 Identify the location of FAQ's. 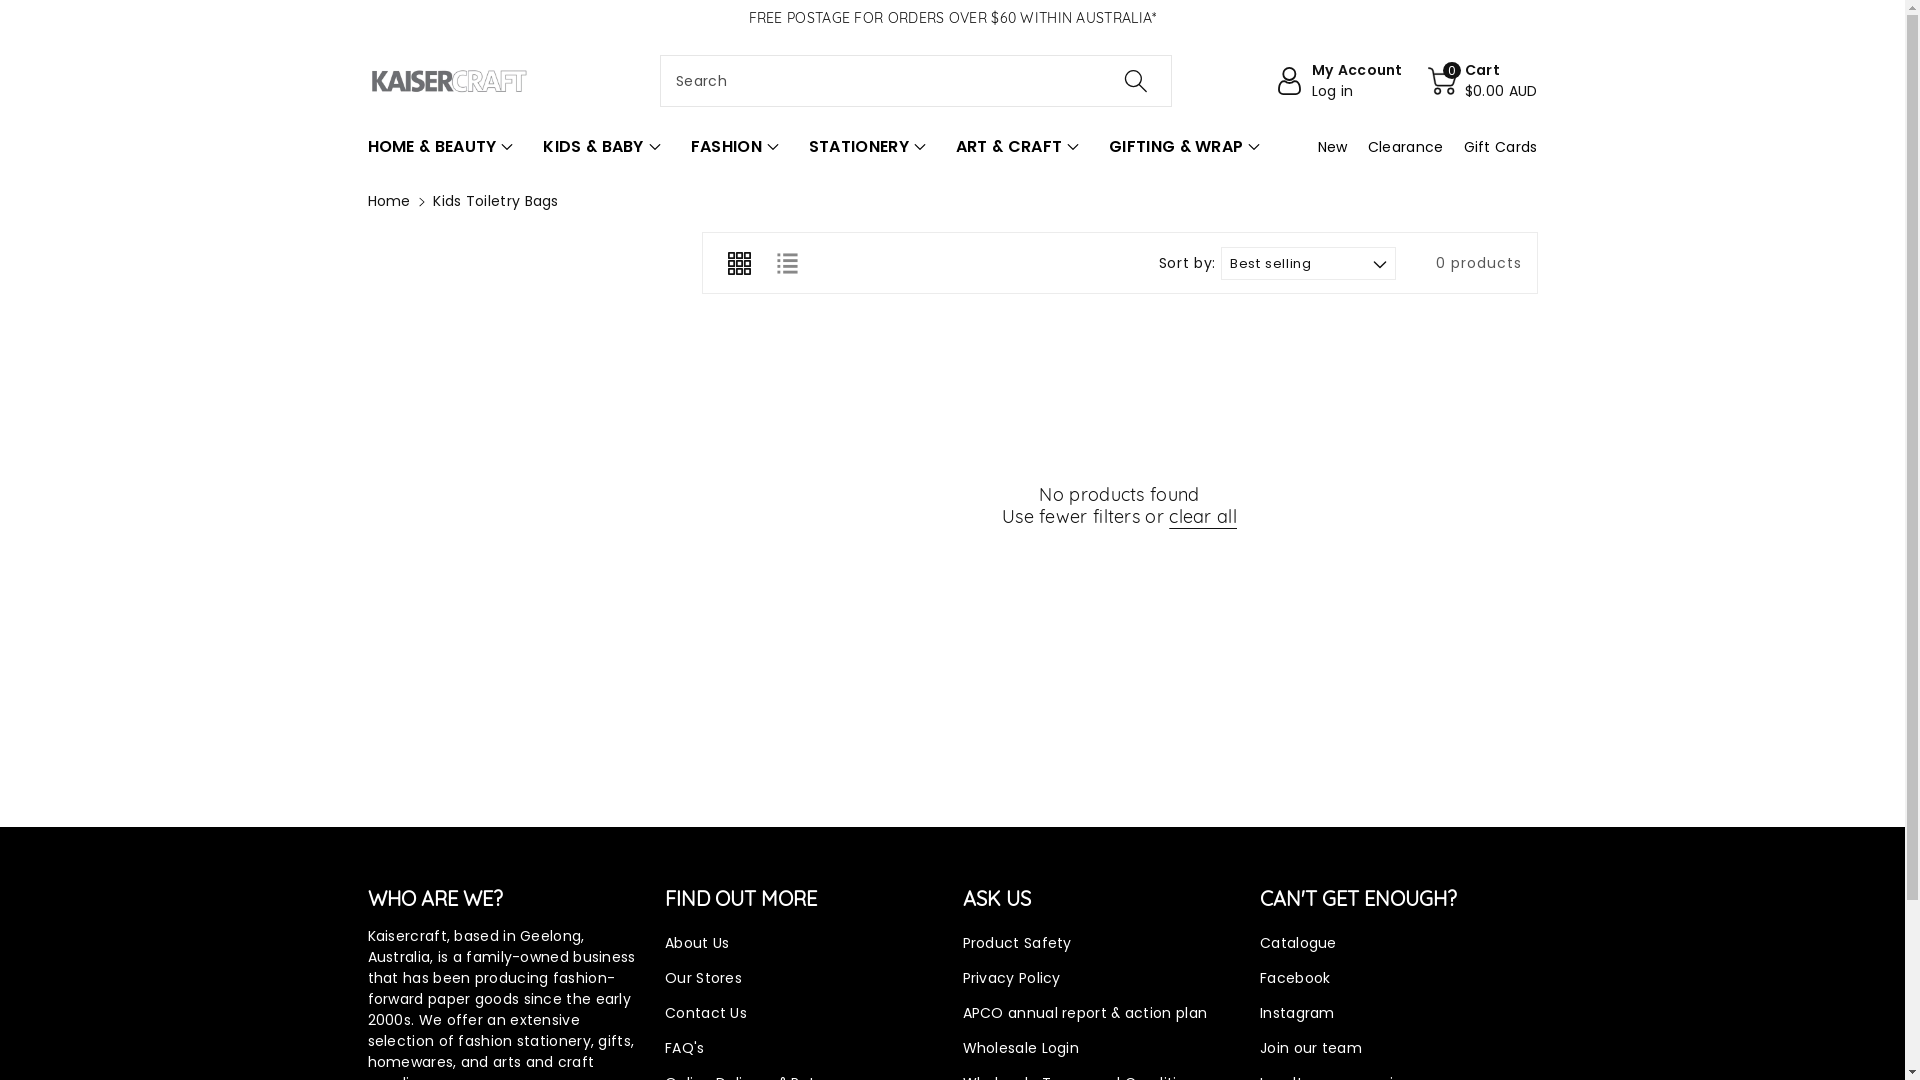
(685, 1048).